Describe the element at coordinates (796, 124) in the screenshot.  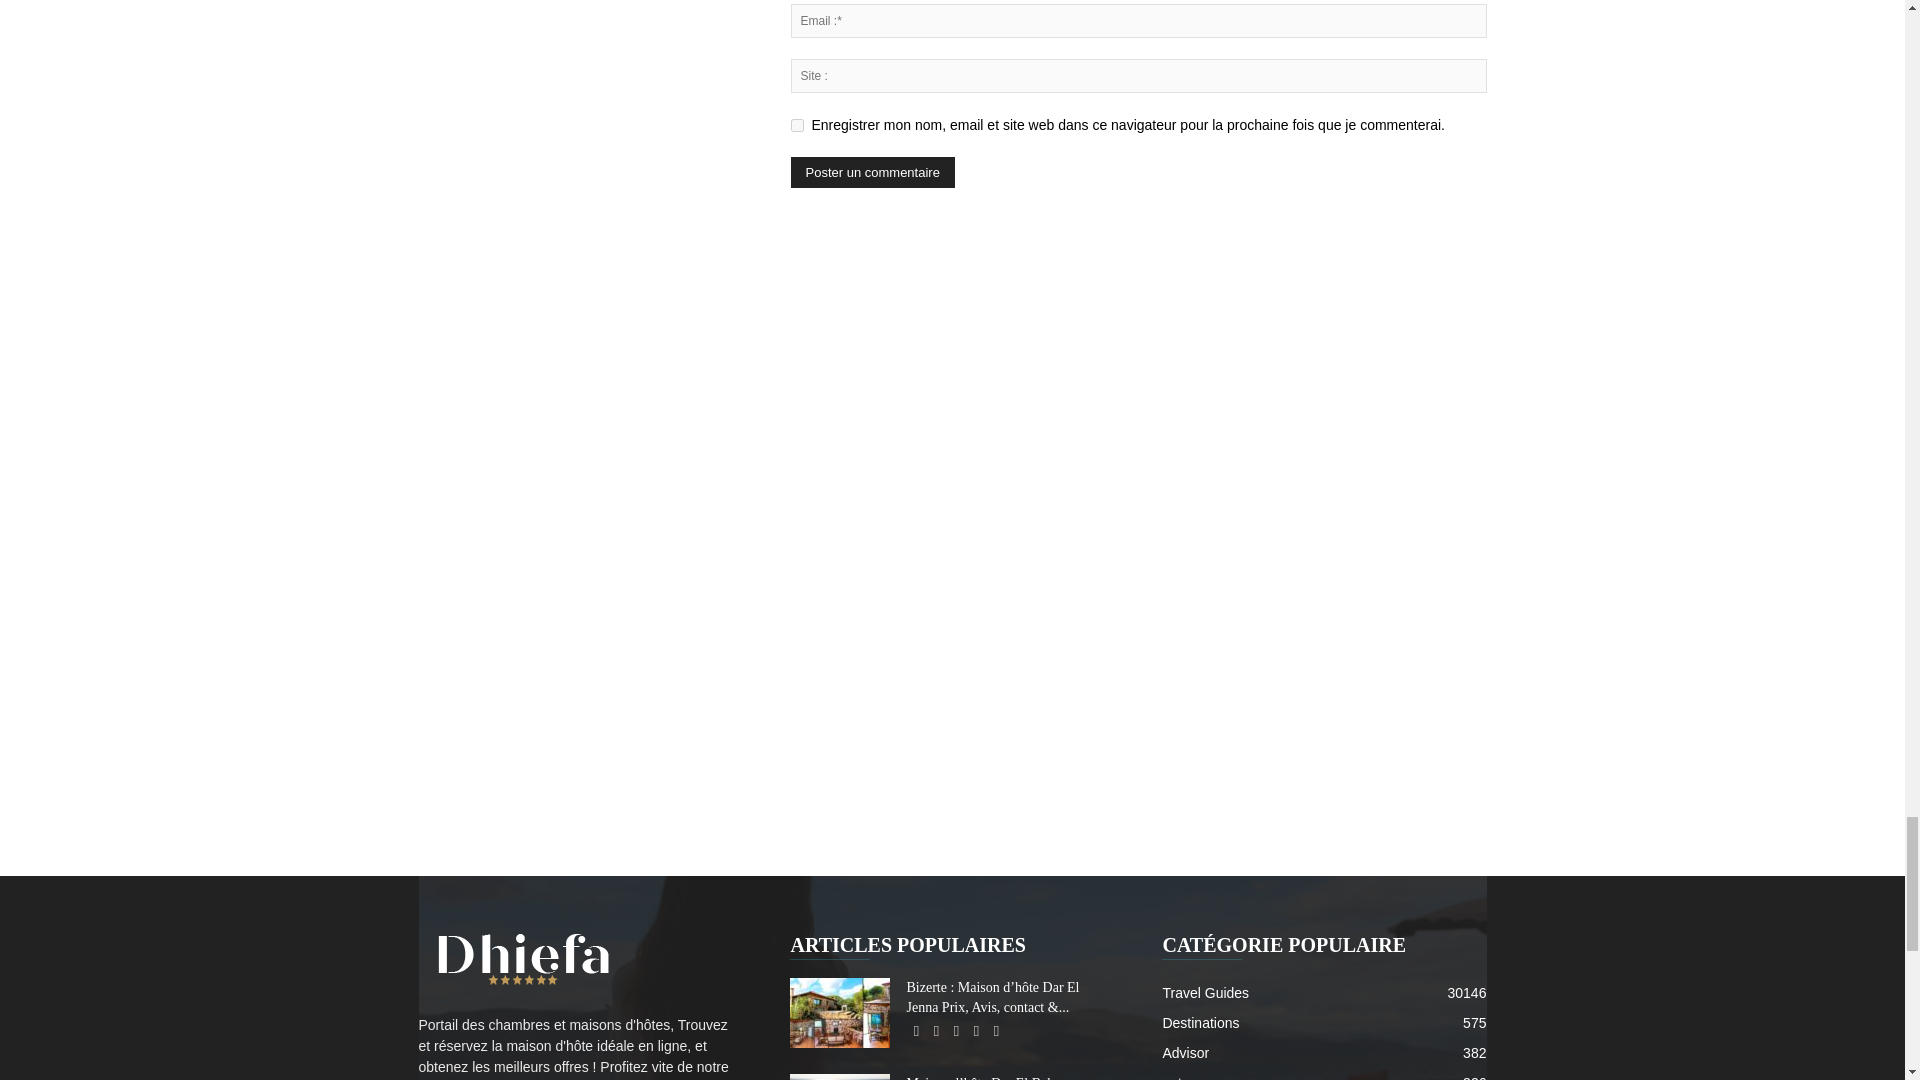
I see `yes` at that location.